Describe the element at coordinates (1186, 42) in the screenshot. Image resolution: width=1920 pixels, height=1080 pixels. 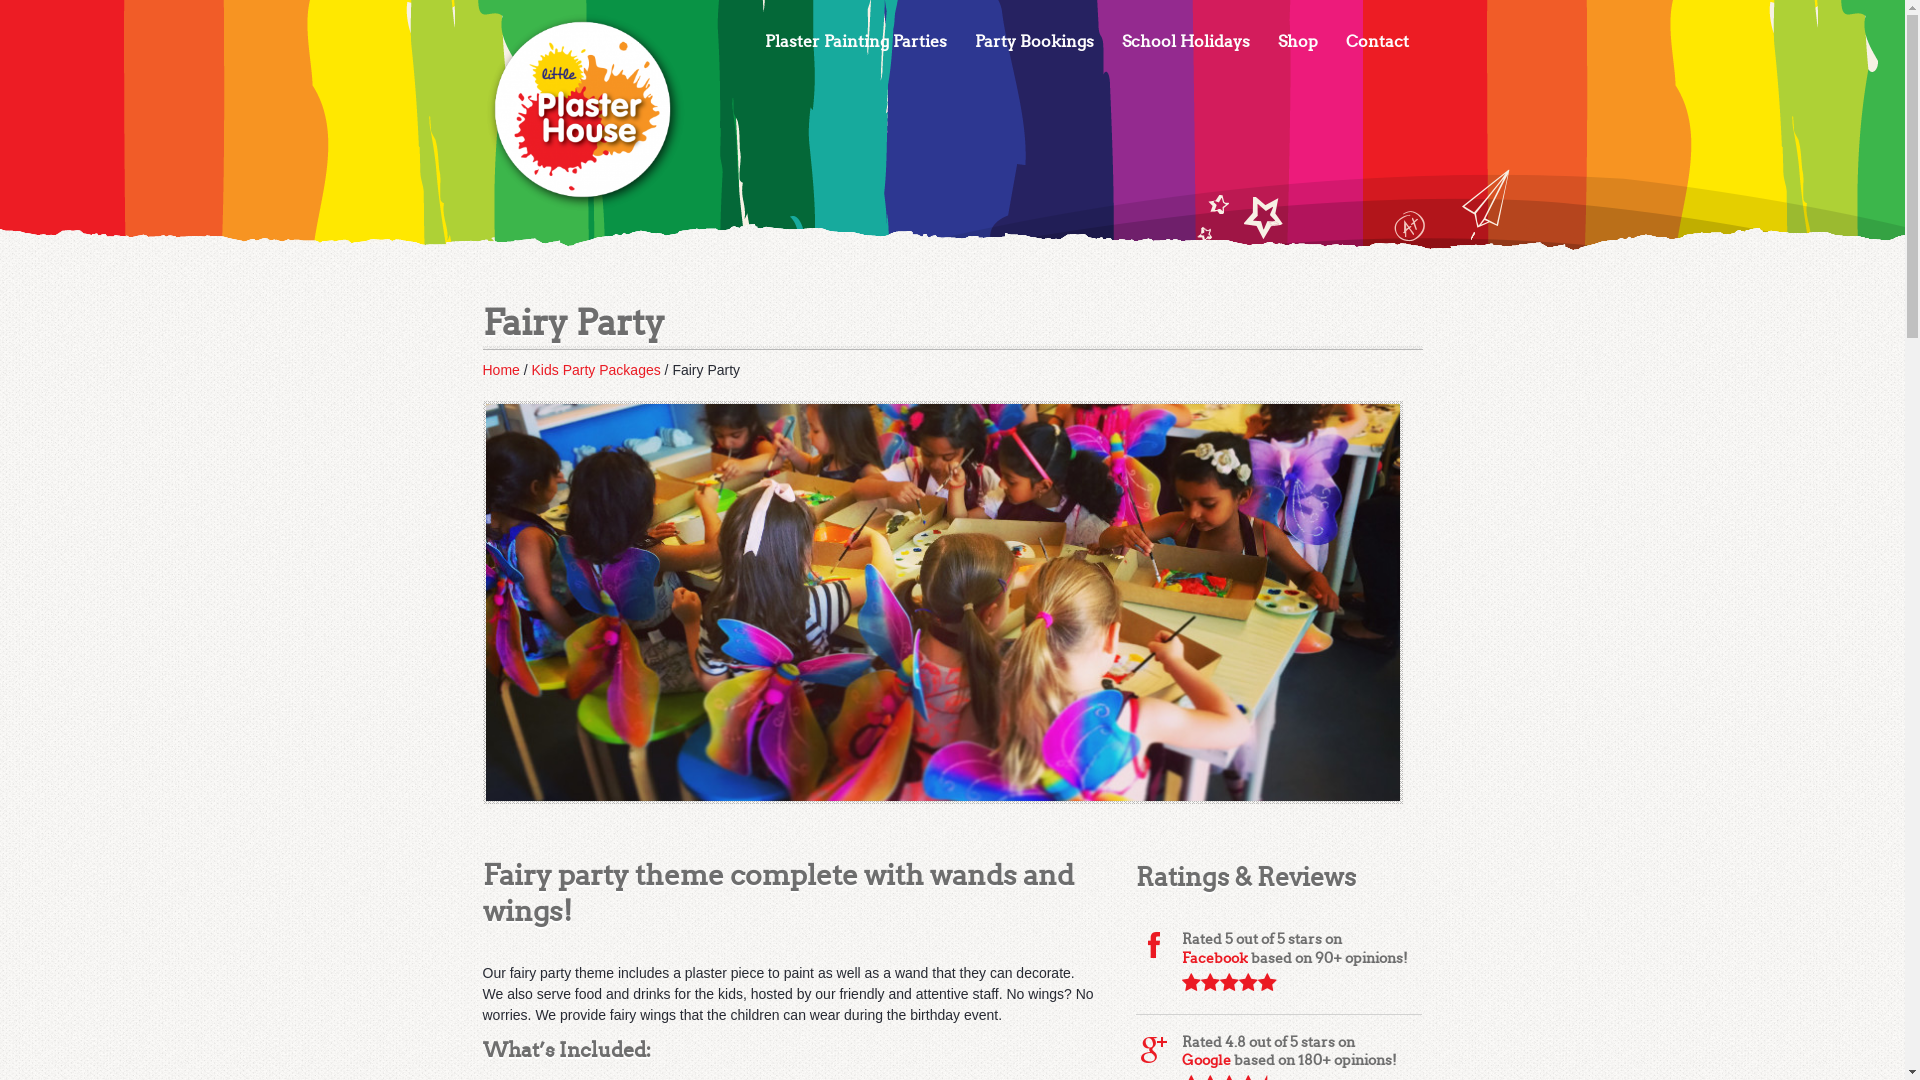
I see `School Holidays` at that location.